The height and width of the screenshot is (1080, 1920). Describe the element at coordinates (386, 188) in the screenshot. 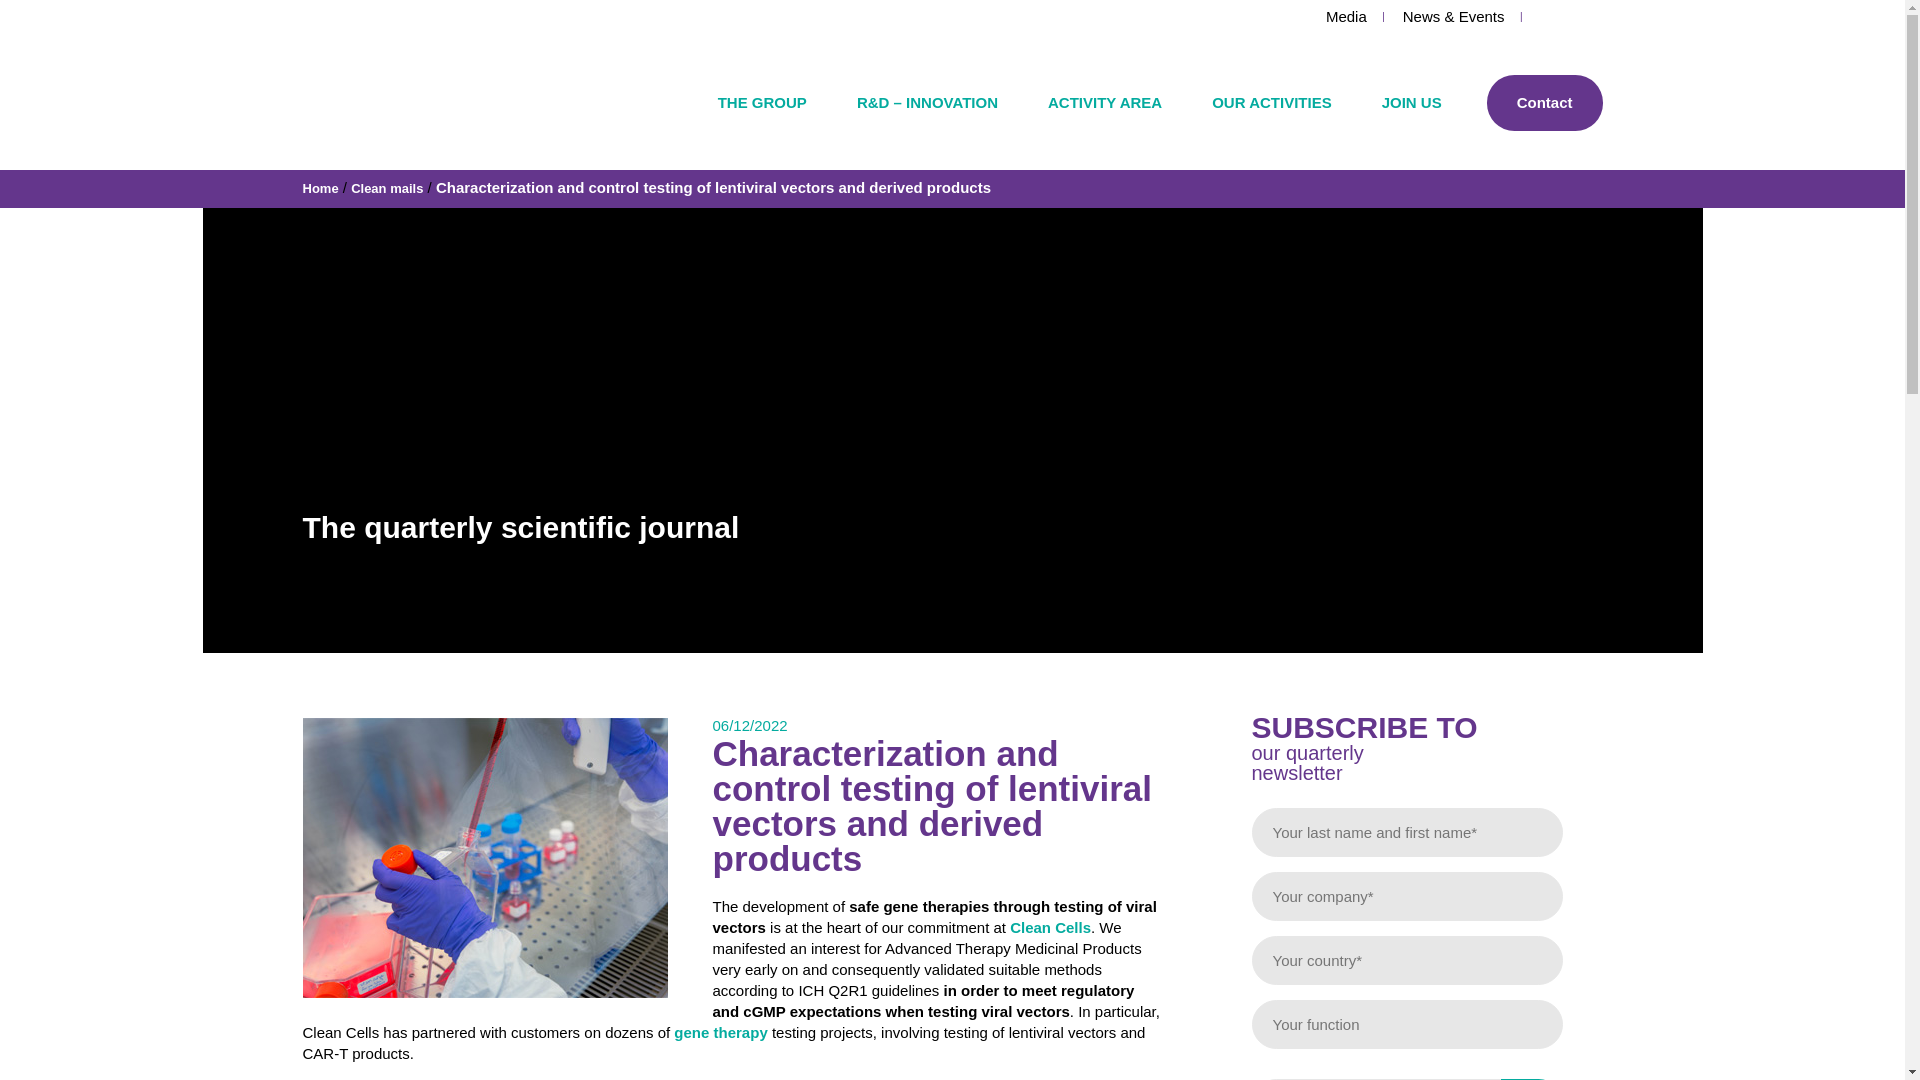

I see `Clean mails` at that location.